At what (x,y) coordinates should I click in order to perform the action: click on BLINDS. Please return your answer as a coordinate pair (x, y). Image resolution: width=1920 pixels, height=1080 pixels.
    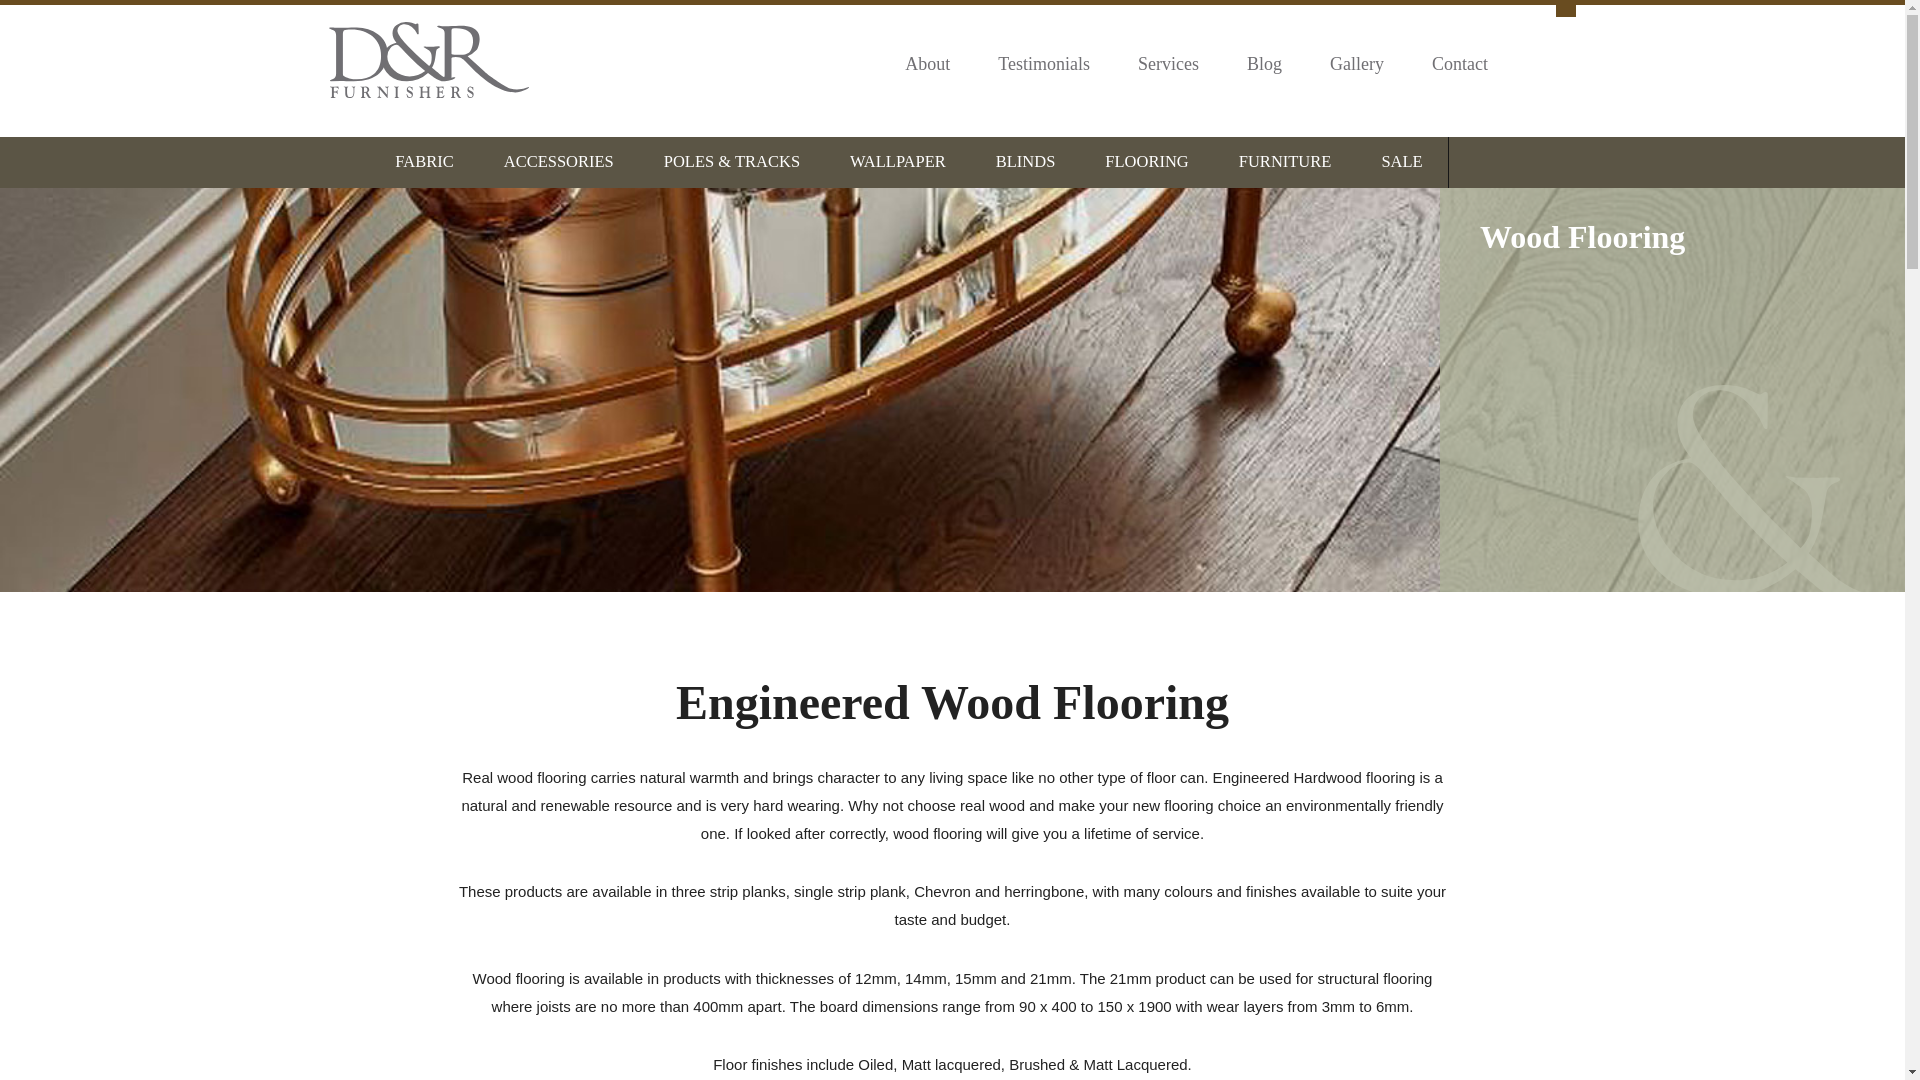
    Looking at the image, I should click on (1026, 162).